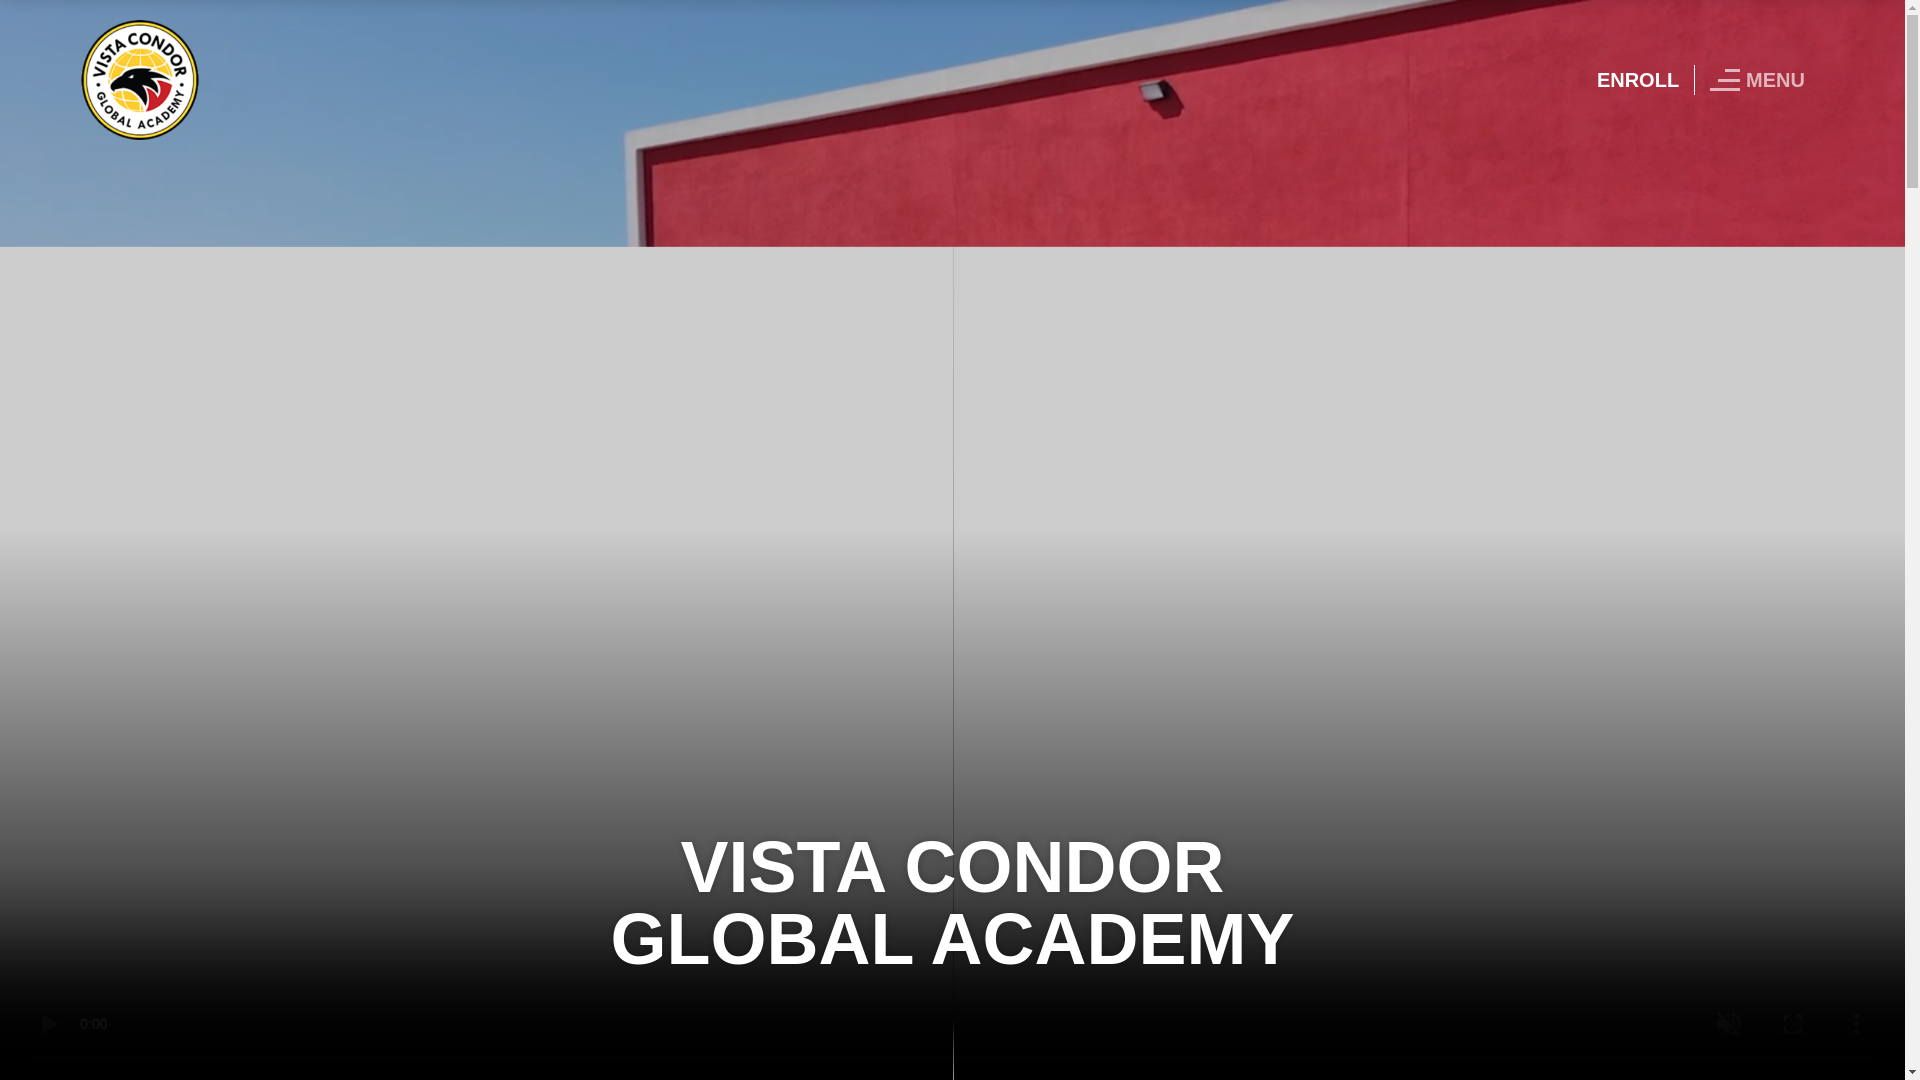 This screenshot has height=1080, width=1920. What do you see at coordinates (1638, 80) in the screenshot?
I see `ENROLL` at bounding box center [1638, 80].